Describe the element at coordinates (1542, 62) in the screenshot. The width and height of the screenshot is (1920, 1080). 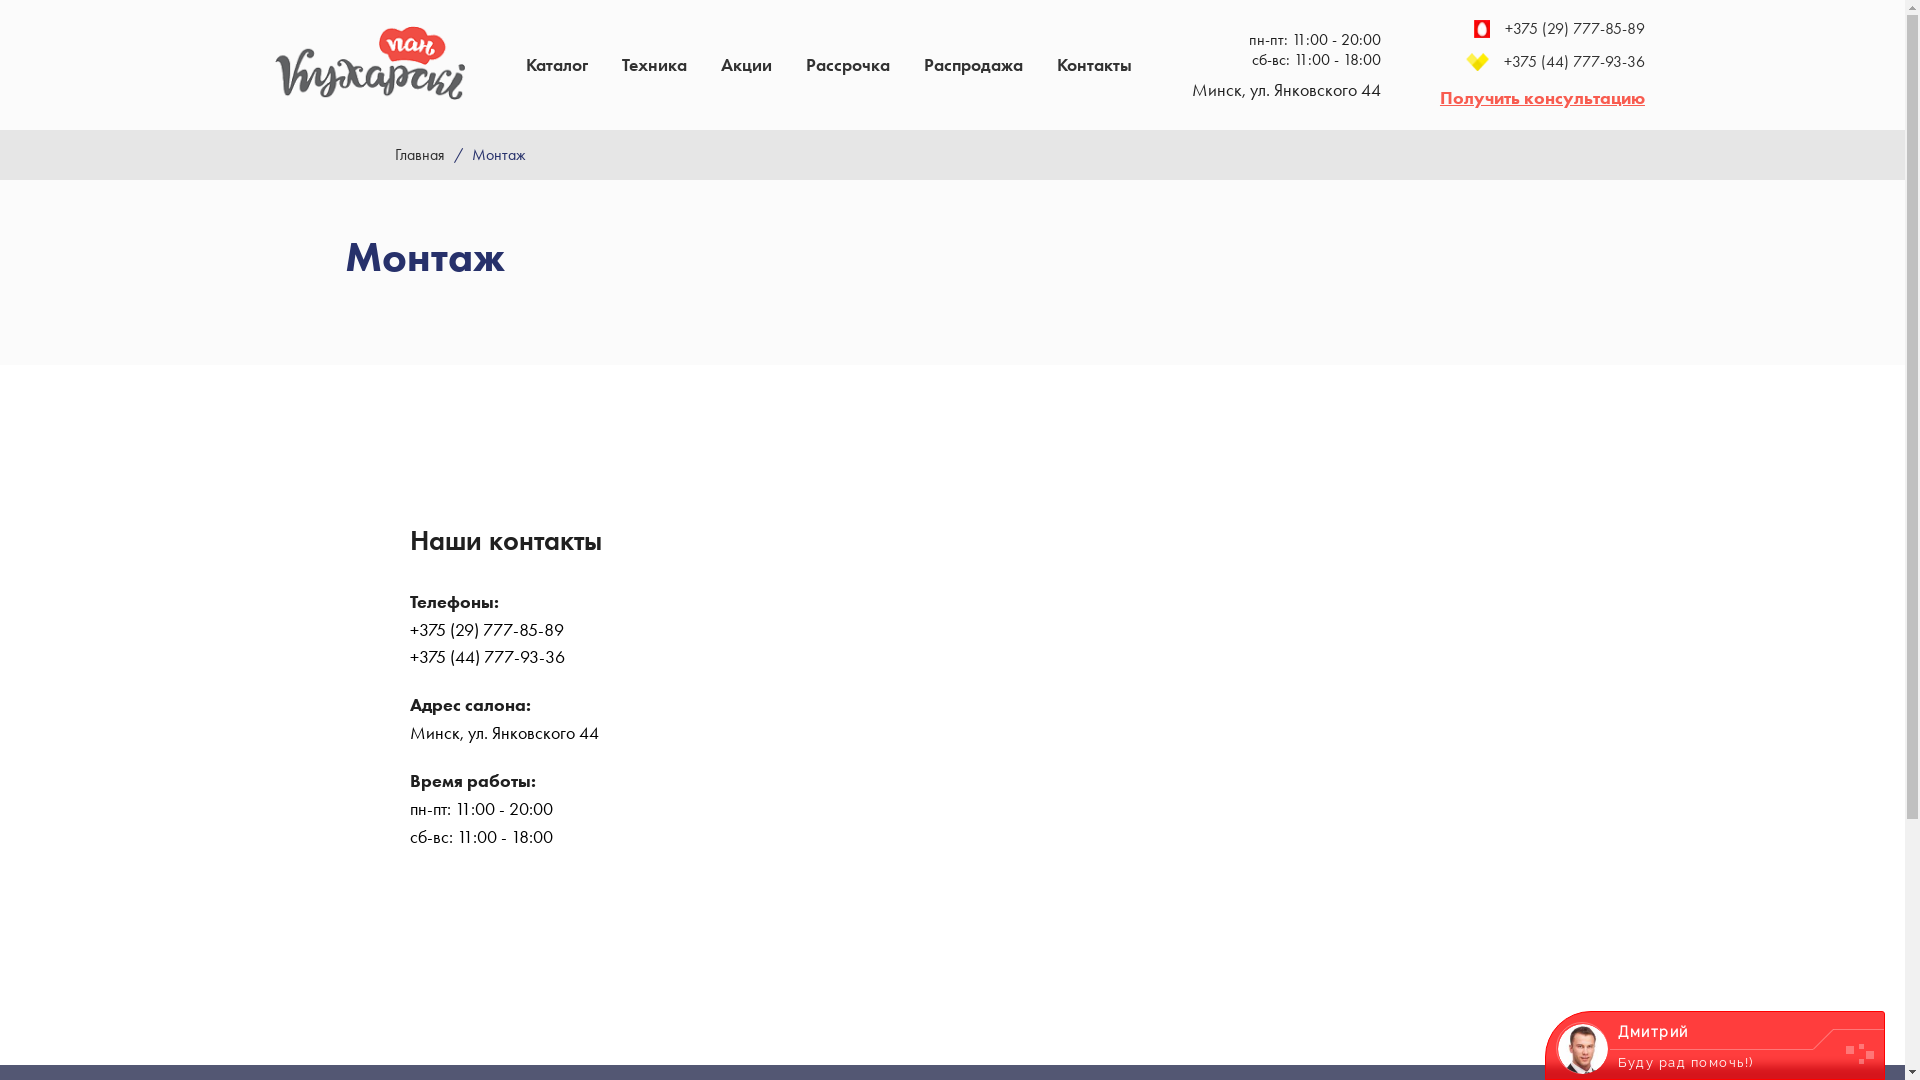
I see `+375 (44) 777-93-36` at that location.